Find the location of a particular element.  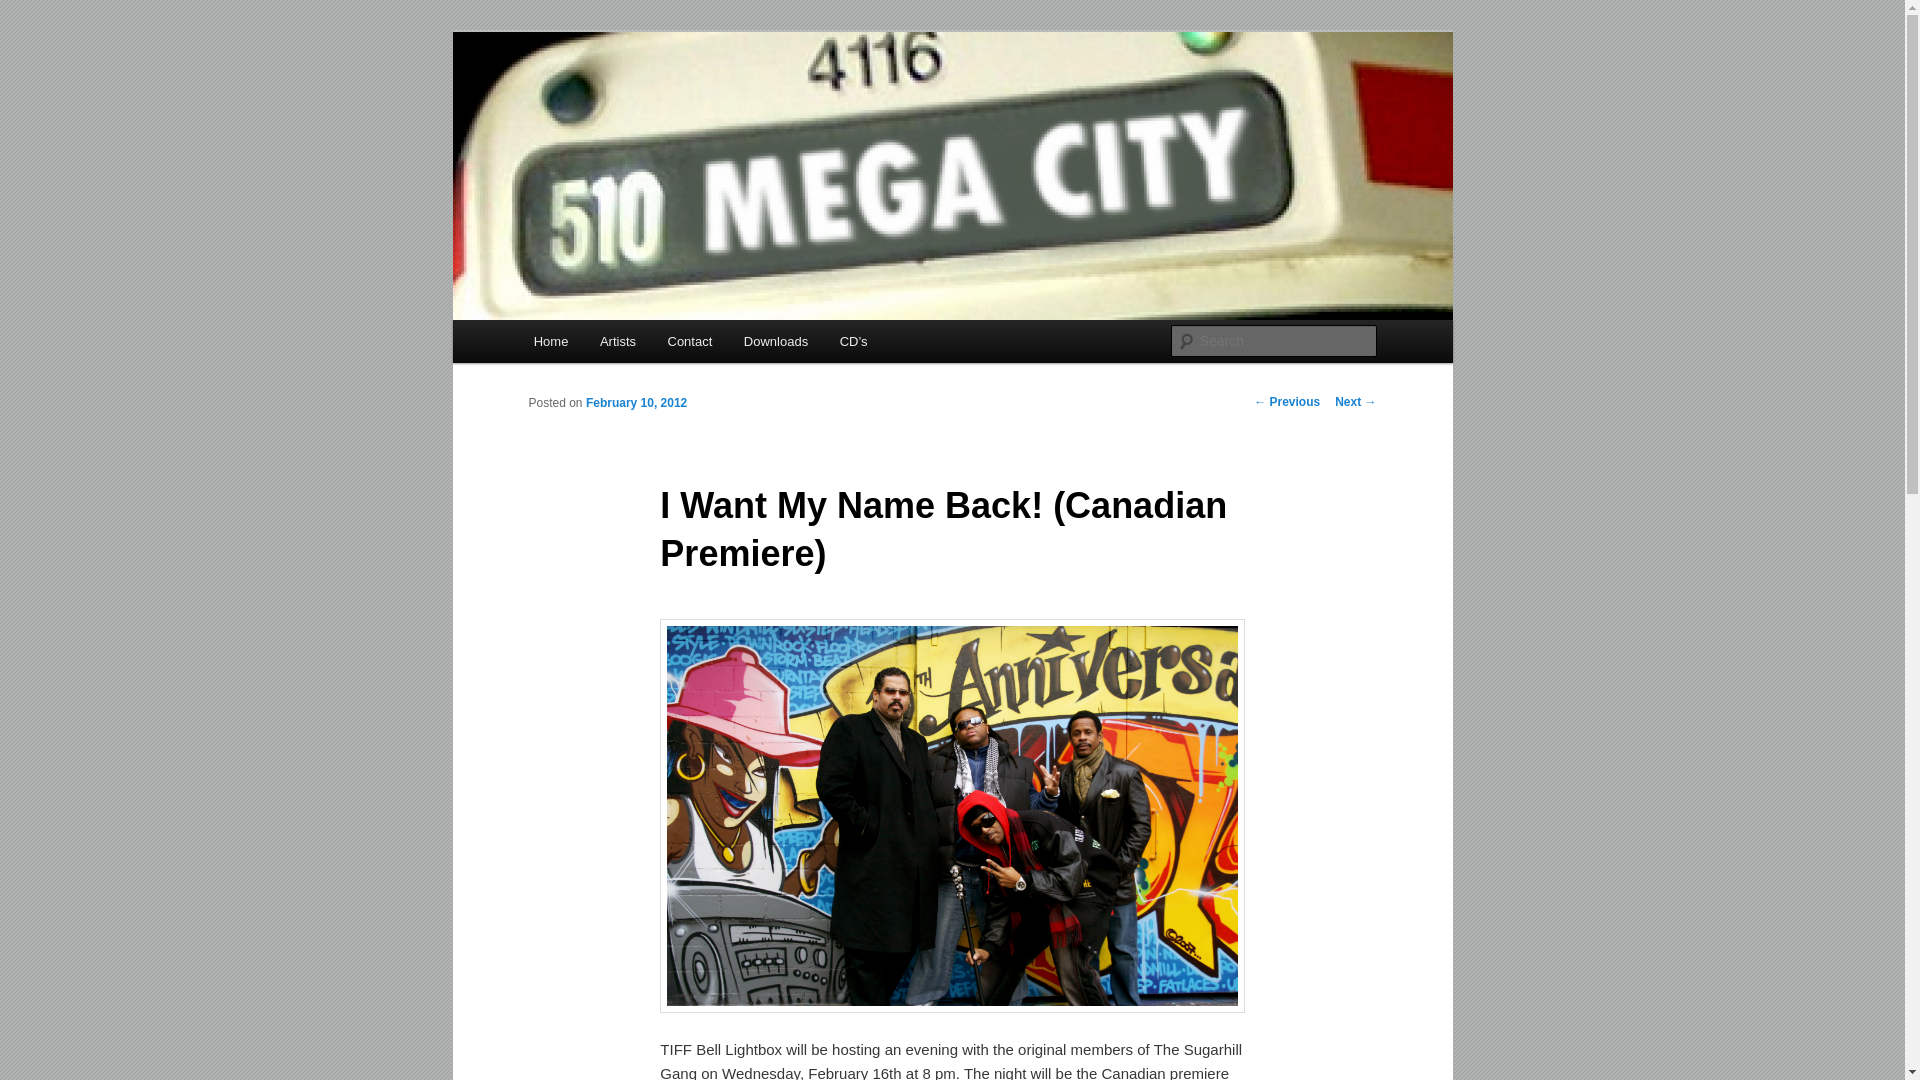

Contact is located at coordinates (690, 340).